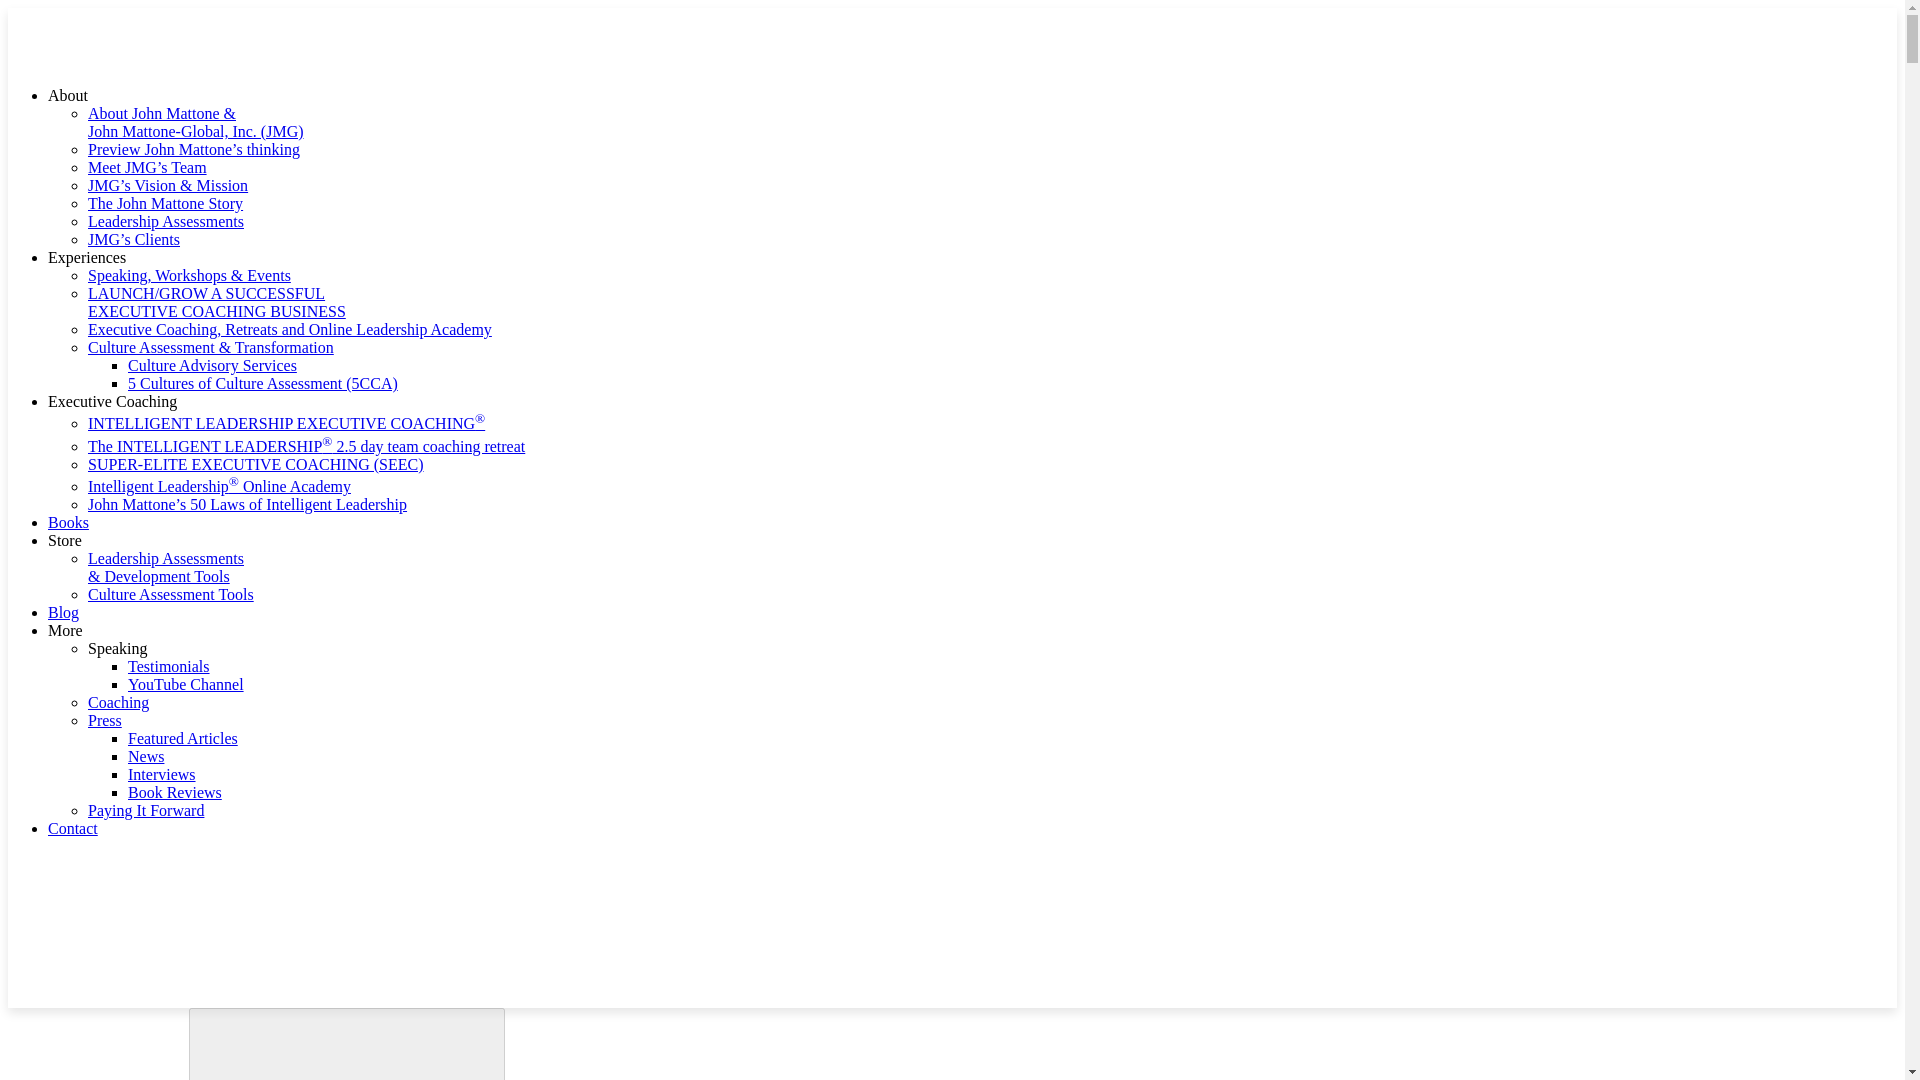 The height and width of the screenshot is (1080, 1920). What do you see at coordinates (68, 522) in the screenshot?
I see `Books` at bounding box center [68, 522].